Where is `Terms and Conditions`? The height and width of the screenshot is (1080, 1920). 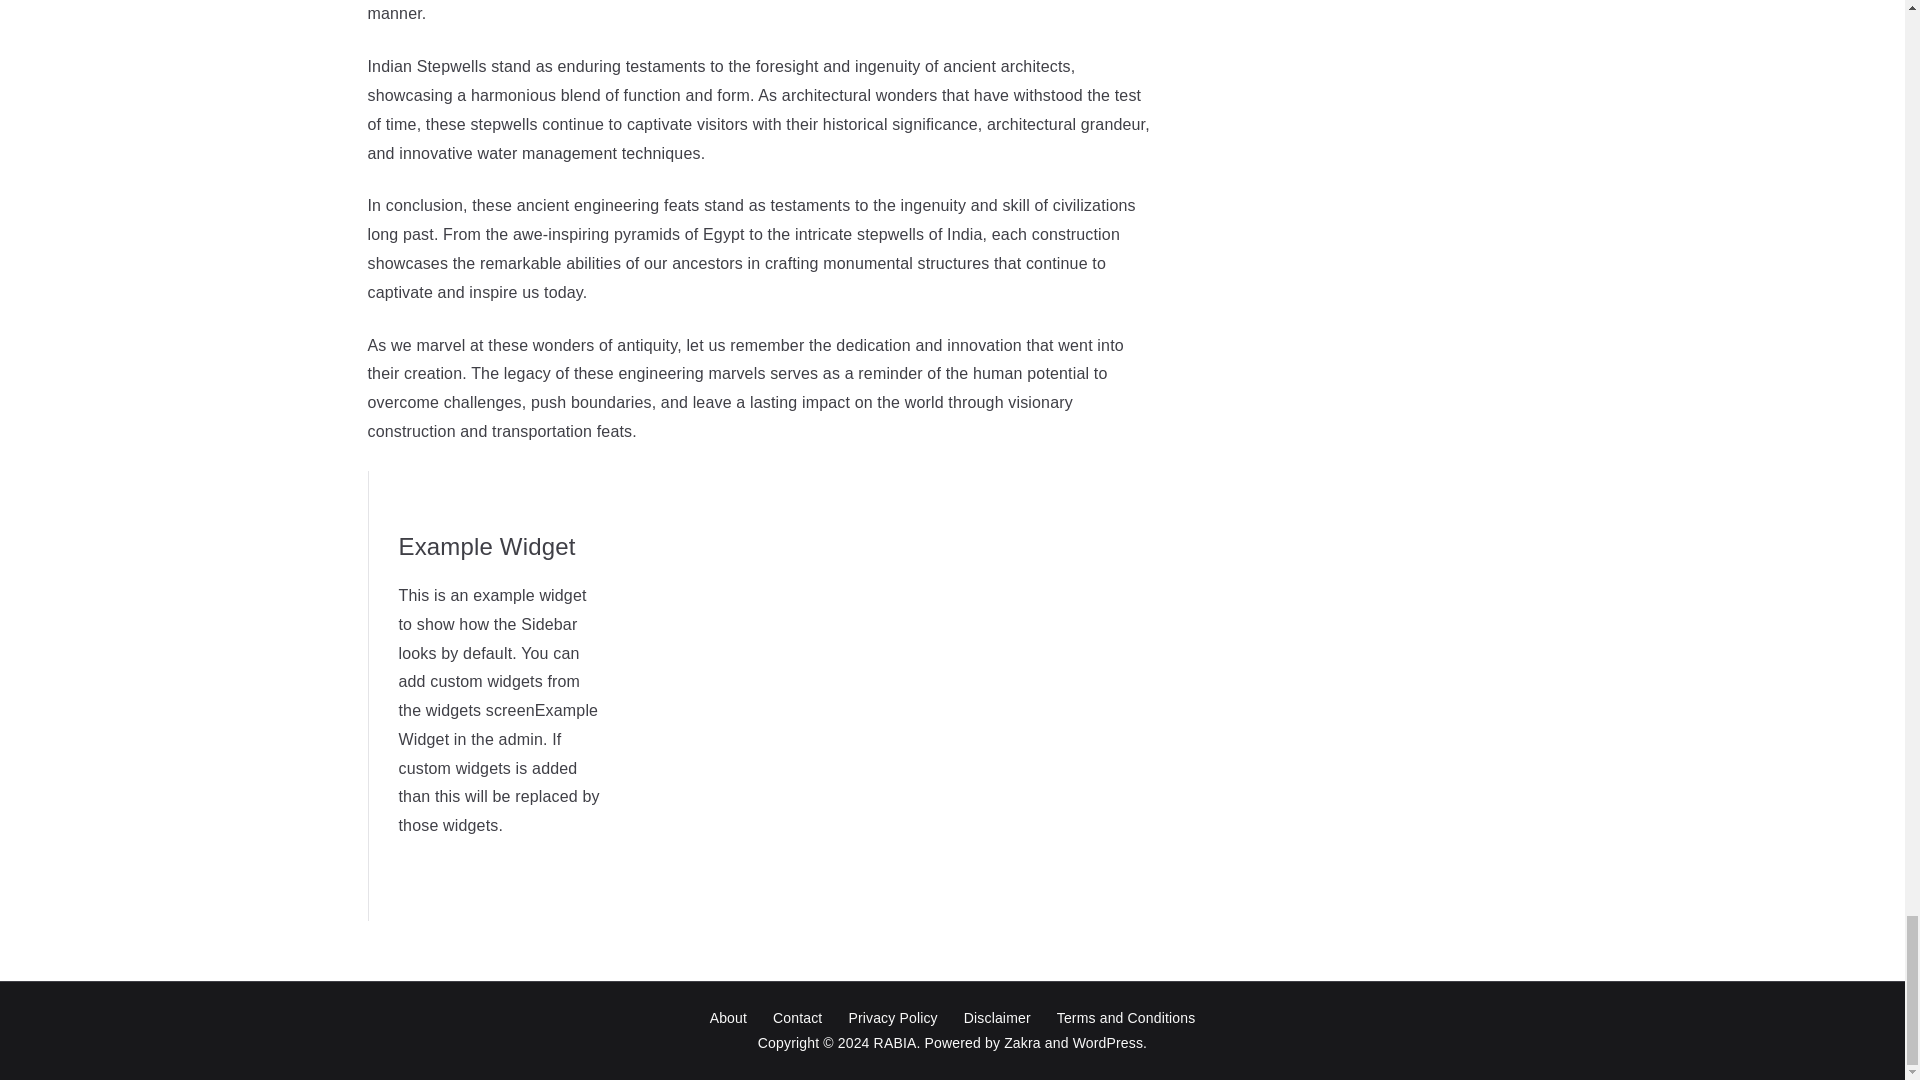 Terms and Conditions is located at coordinates (1126, 1018).